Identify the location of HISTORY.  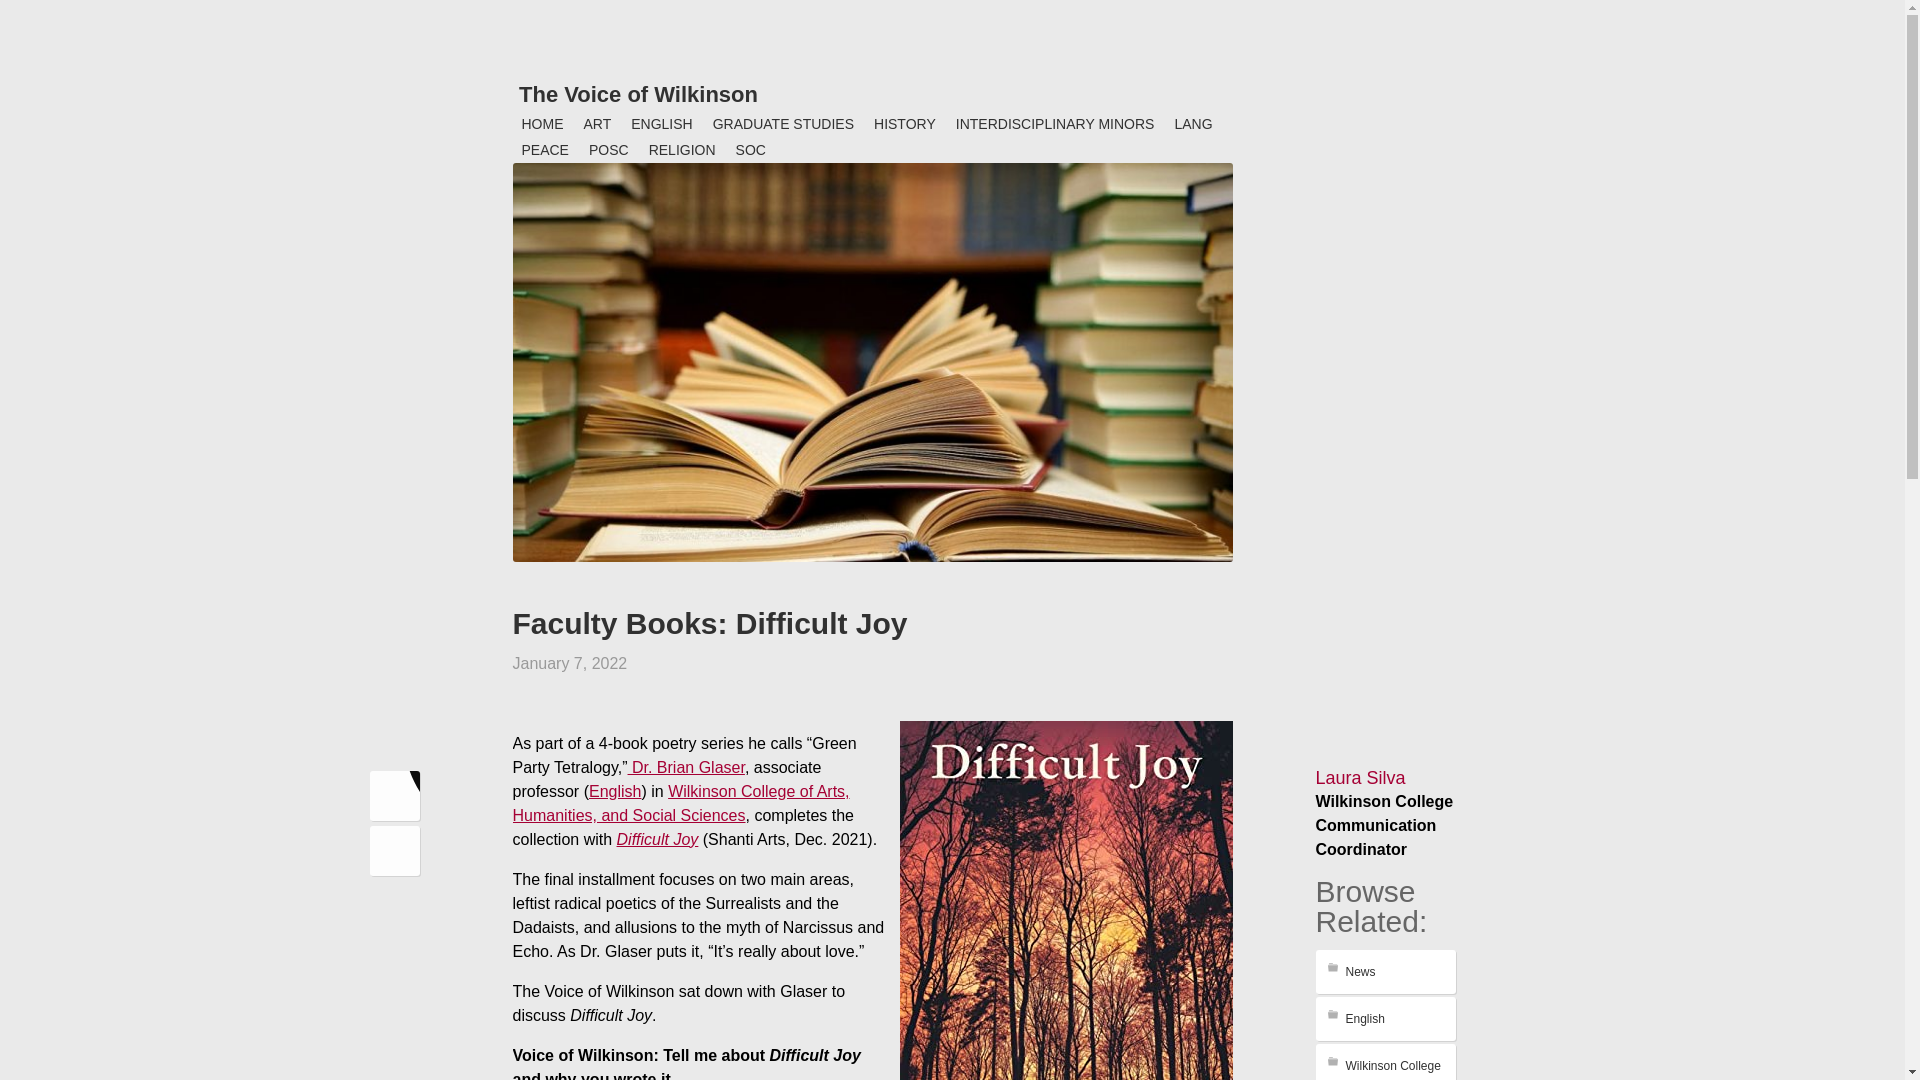
(905, 124).